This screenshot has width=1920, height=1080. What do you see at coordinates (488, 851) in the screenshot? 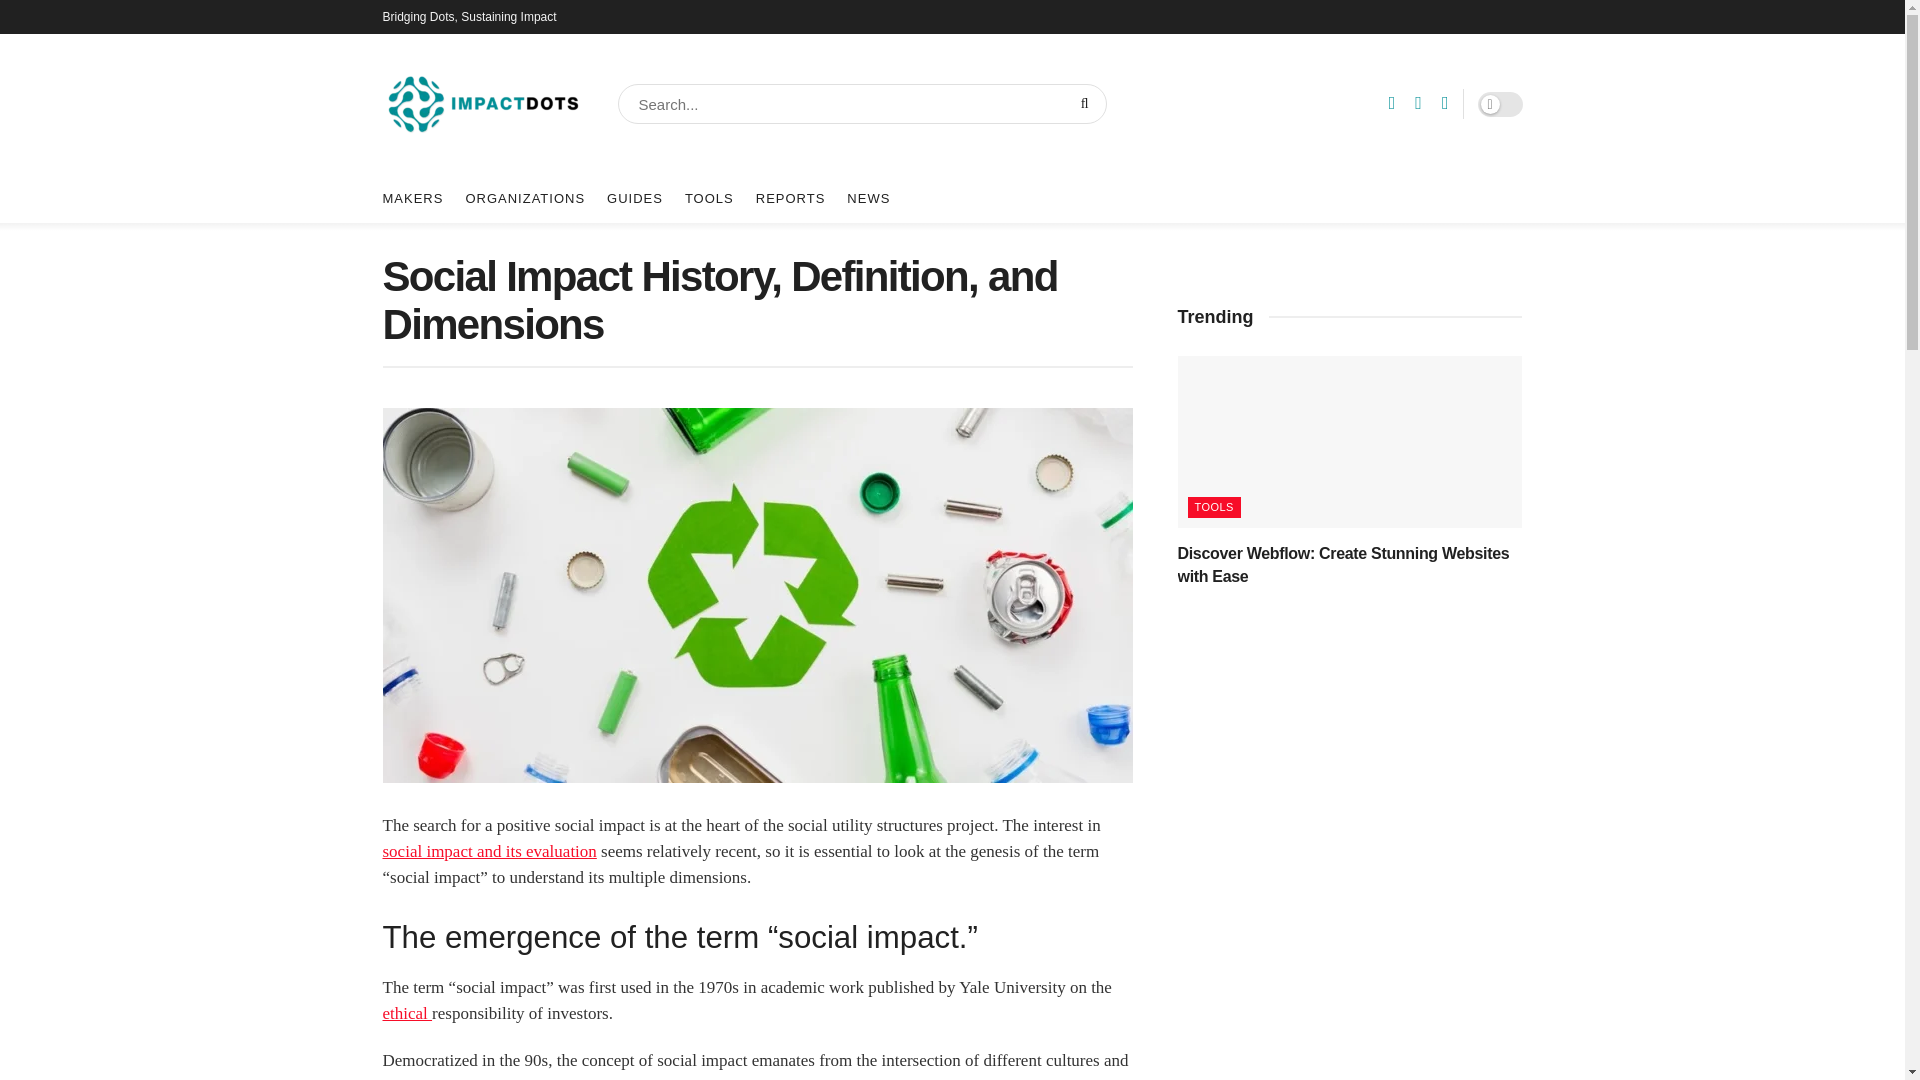
I see `social impact and its evaluation` at bounding box center [488, 851].